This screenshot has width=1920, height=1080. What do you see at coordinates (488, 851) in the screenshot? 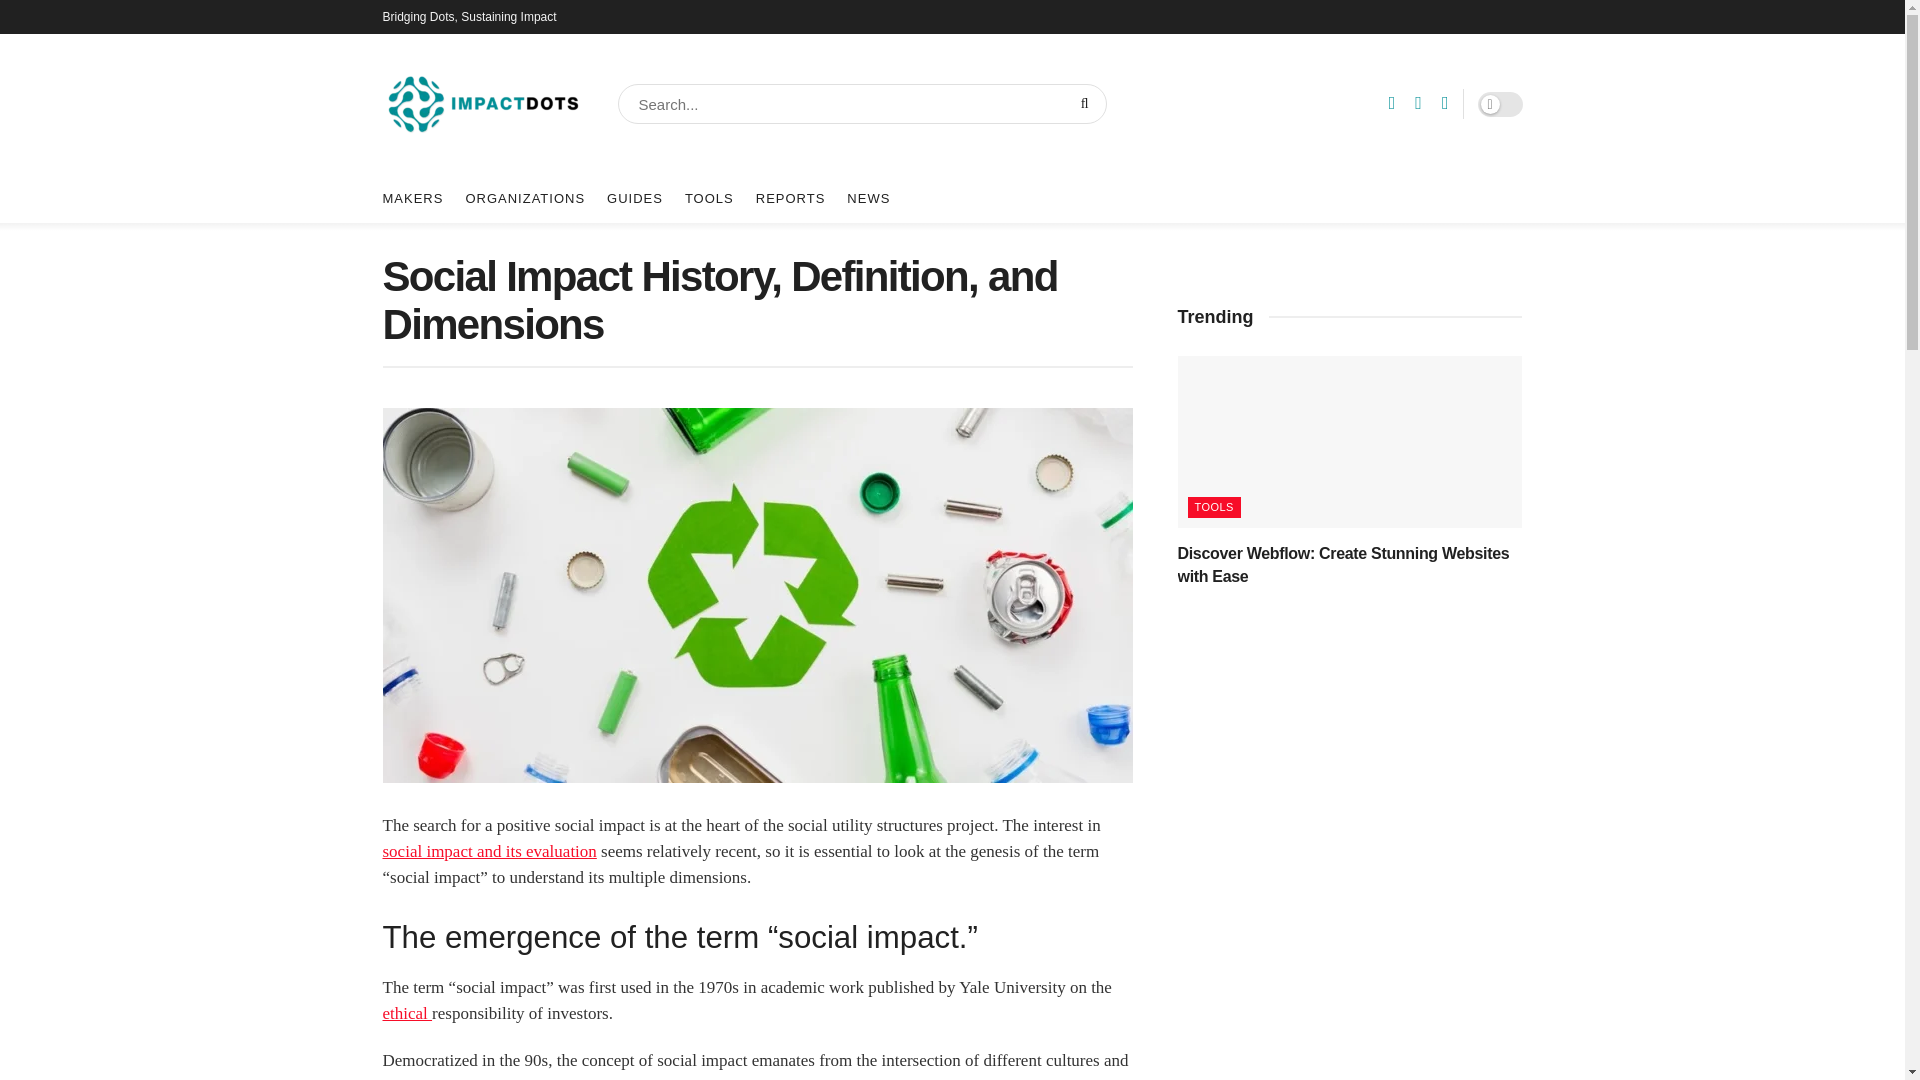
I see `social impact and its evaluation` at bounding box center [488, 851].